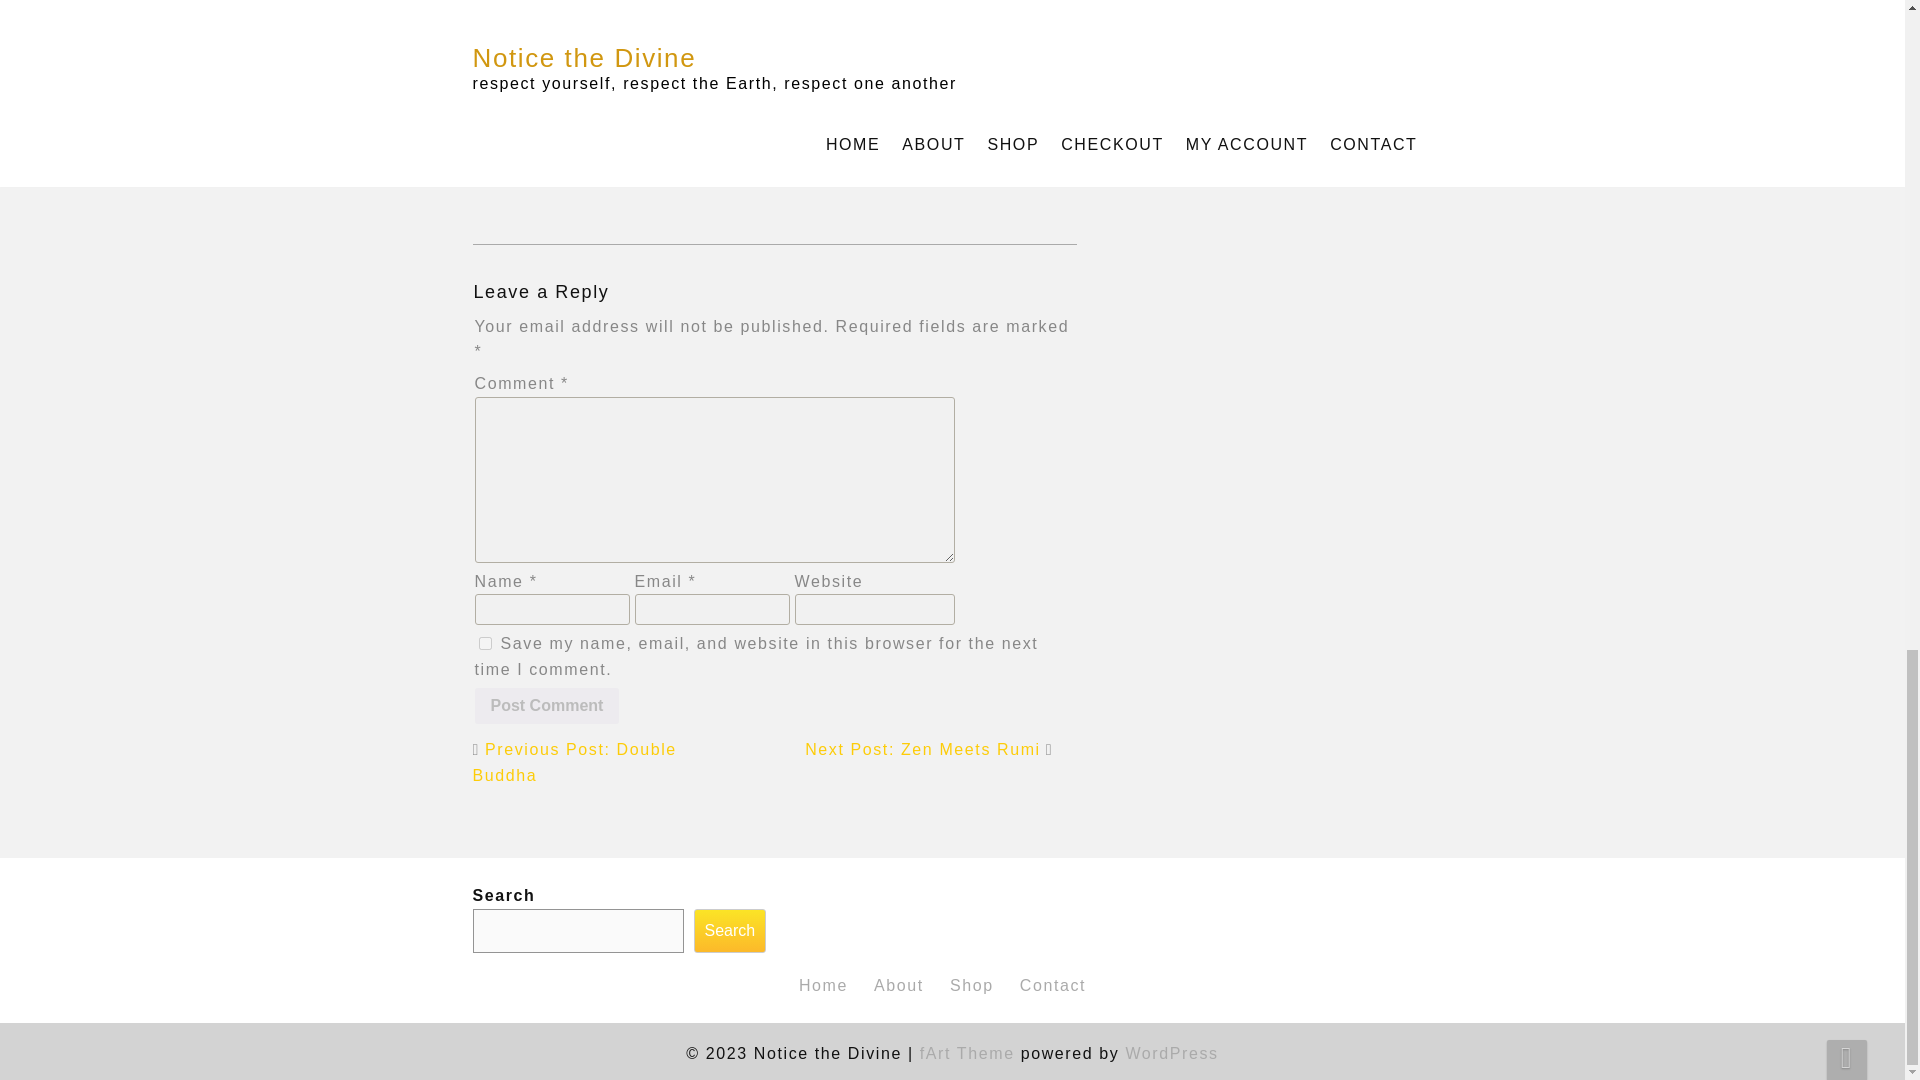 The height and width of the screenshot is (1080, 1920). I want to click on yes, so click(484, 644).